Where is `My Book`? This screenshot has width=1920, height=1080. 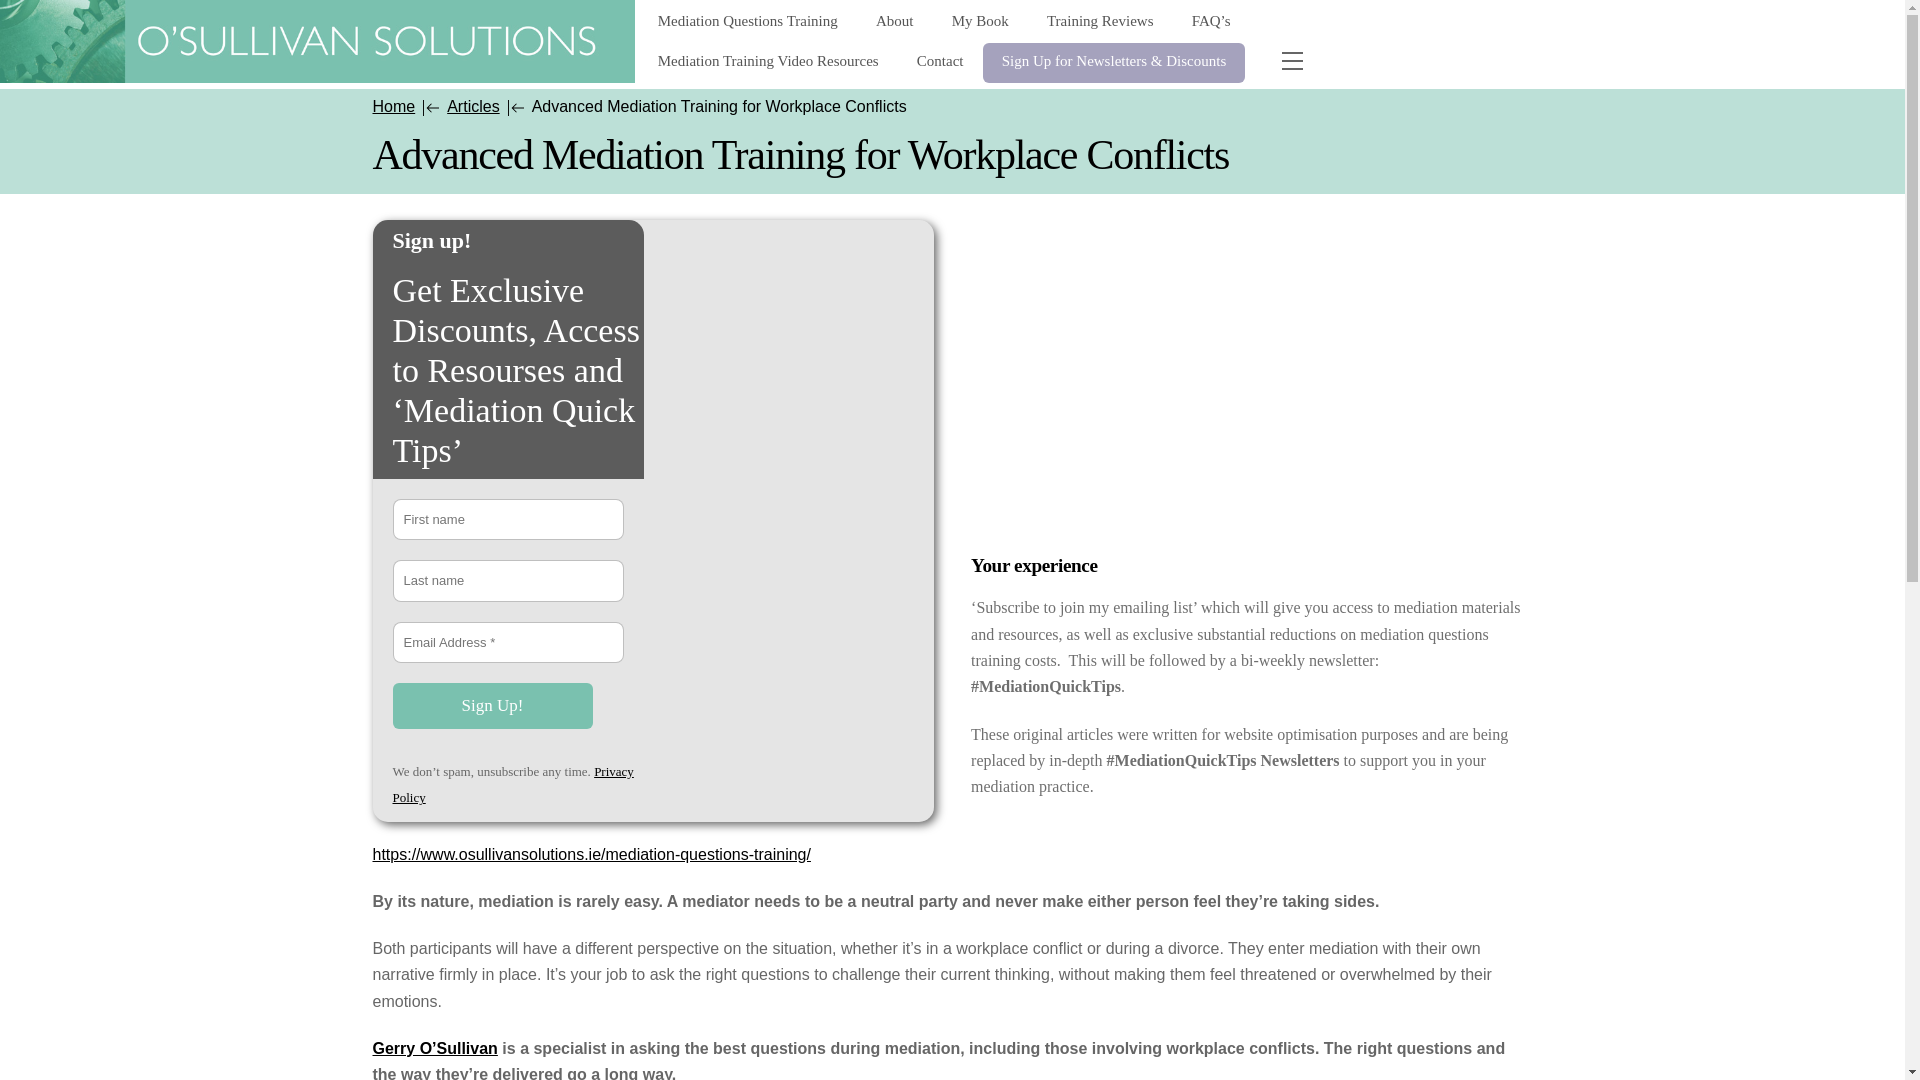 My Book is located at coordinates (980, 22).